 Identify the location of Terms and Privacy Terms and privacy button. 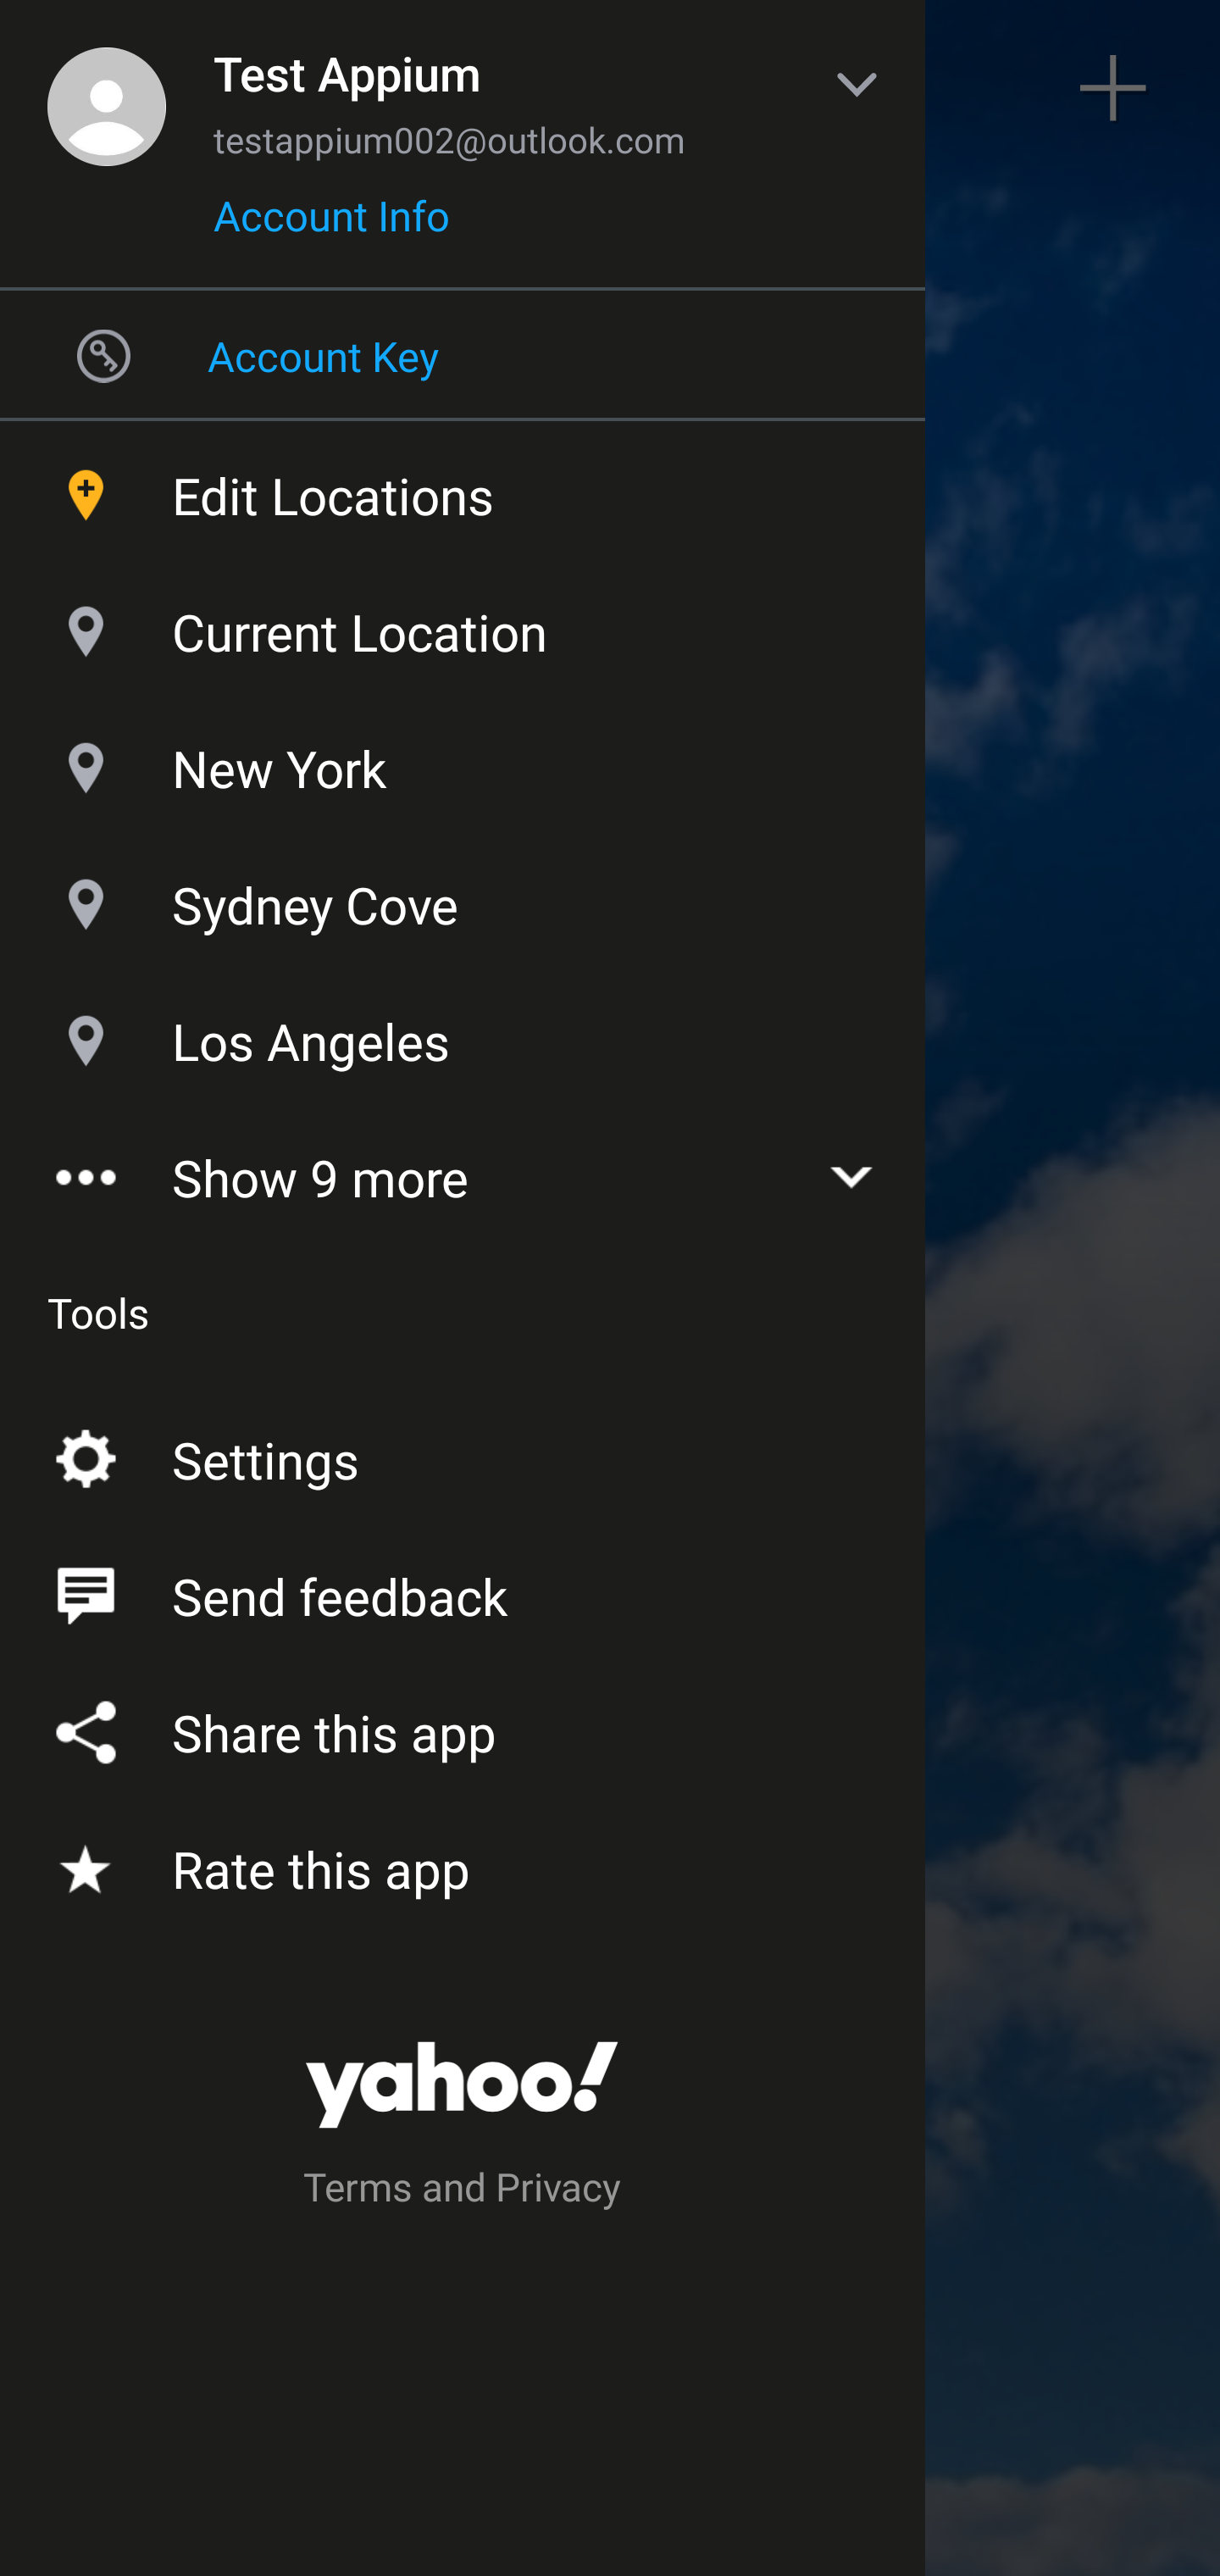
(463, 2191).